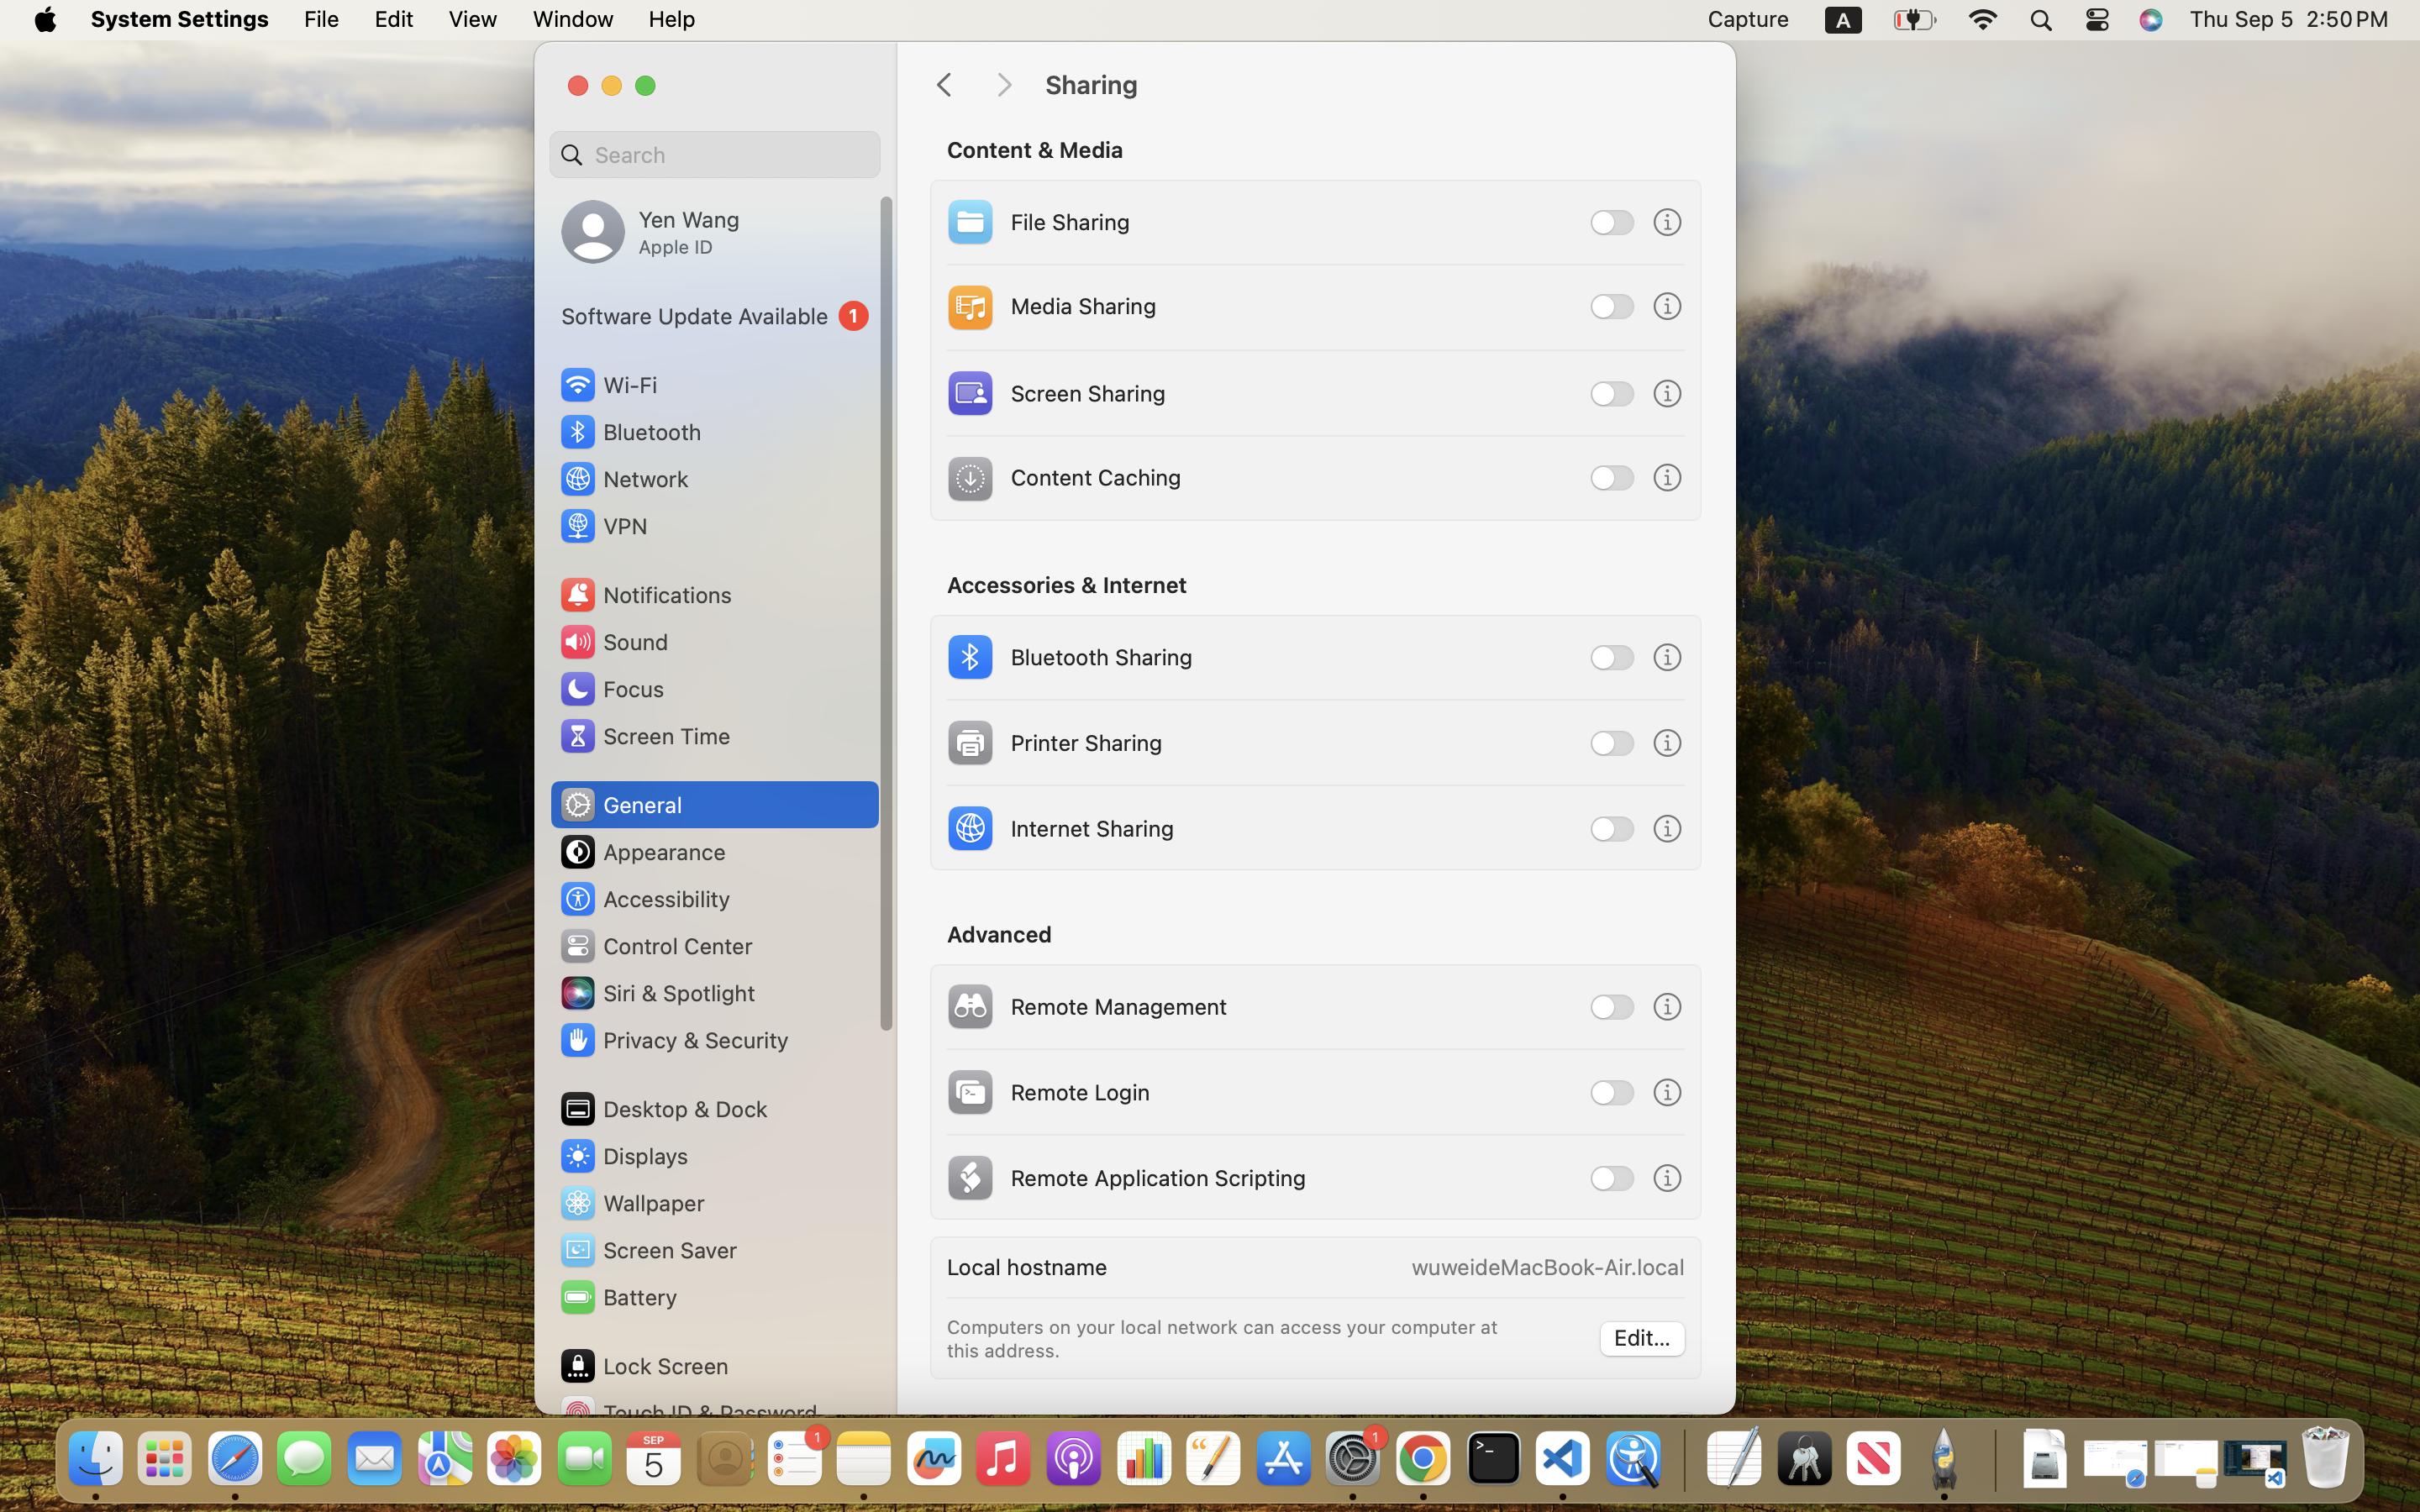 The image size is (2420, 1512). I want to click on Notifications, so click(645, 595).